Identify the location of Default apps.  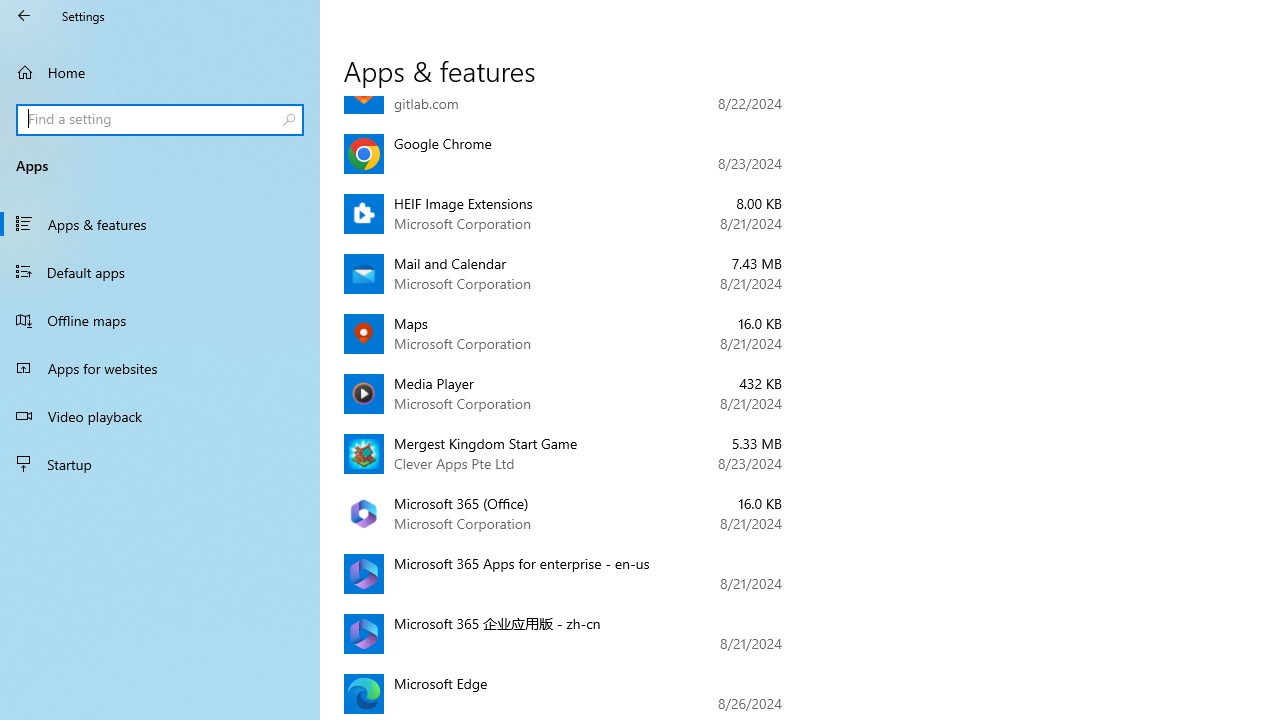
(160, 271).